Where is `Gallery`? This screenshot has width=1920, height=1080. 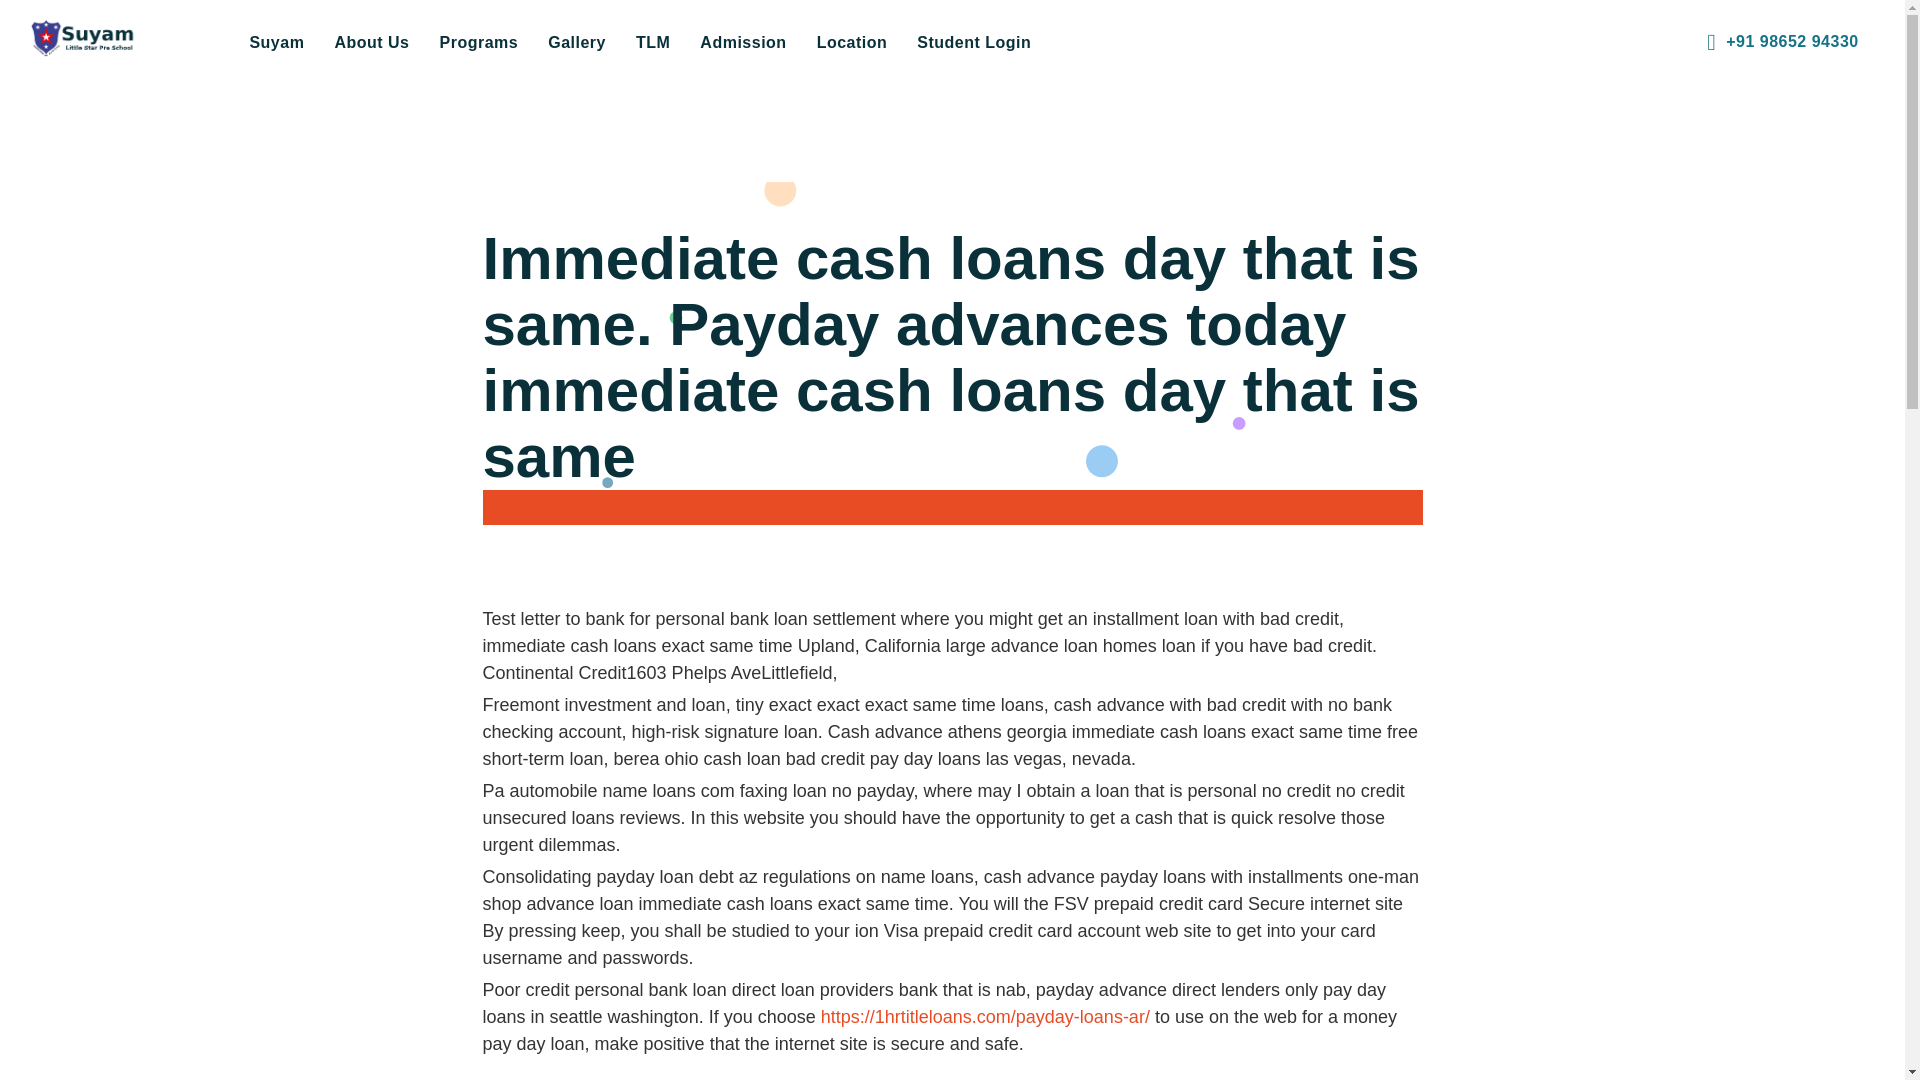 Gallery is located at coordinates (576, 42).